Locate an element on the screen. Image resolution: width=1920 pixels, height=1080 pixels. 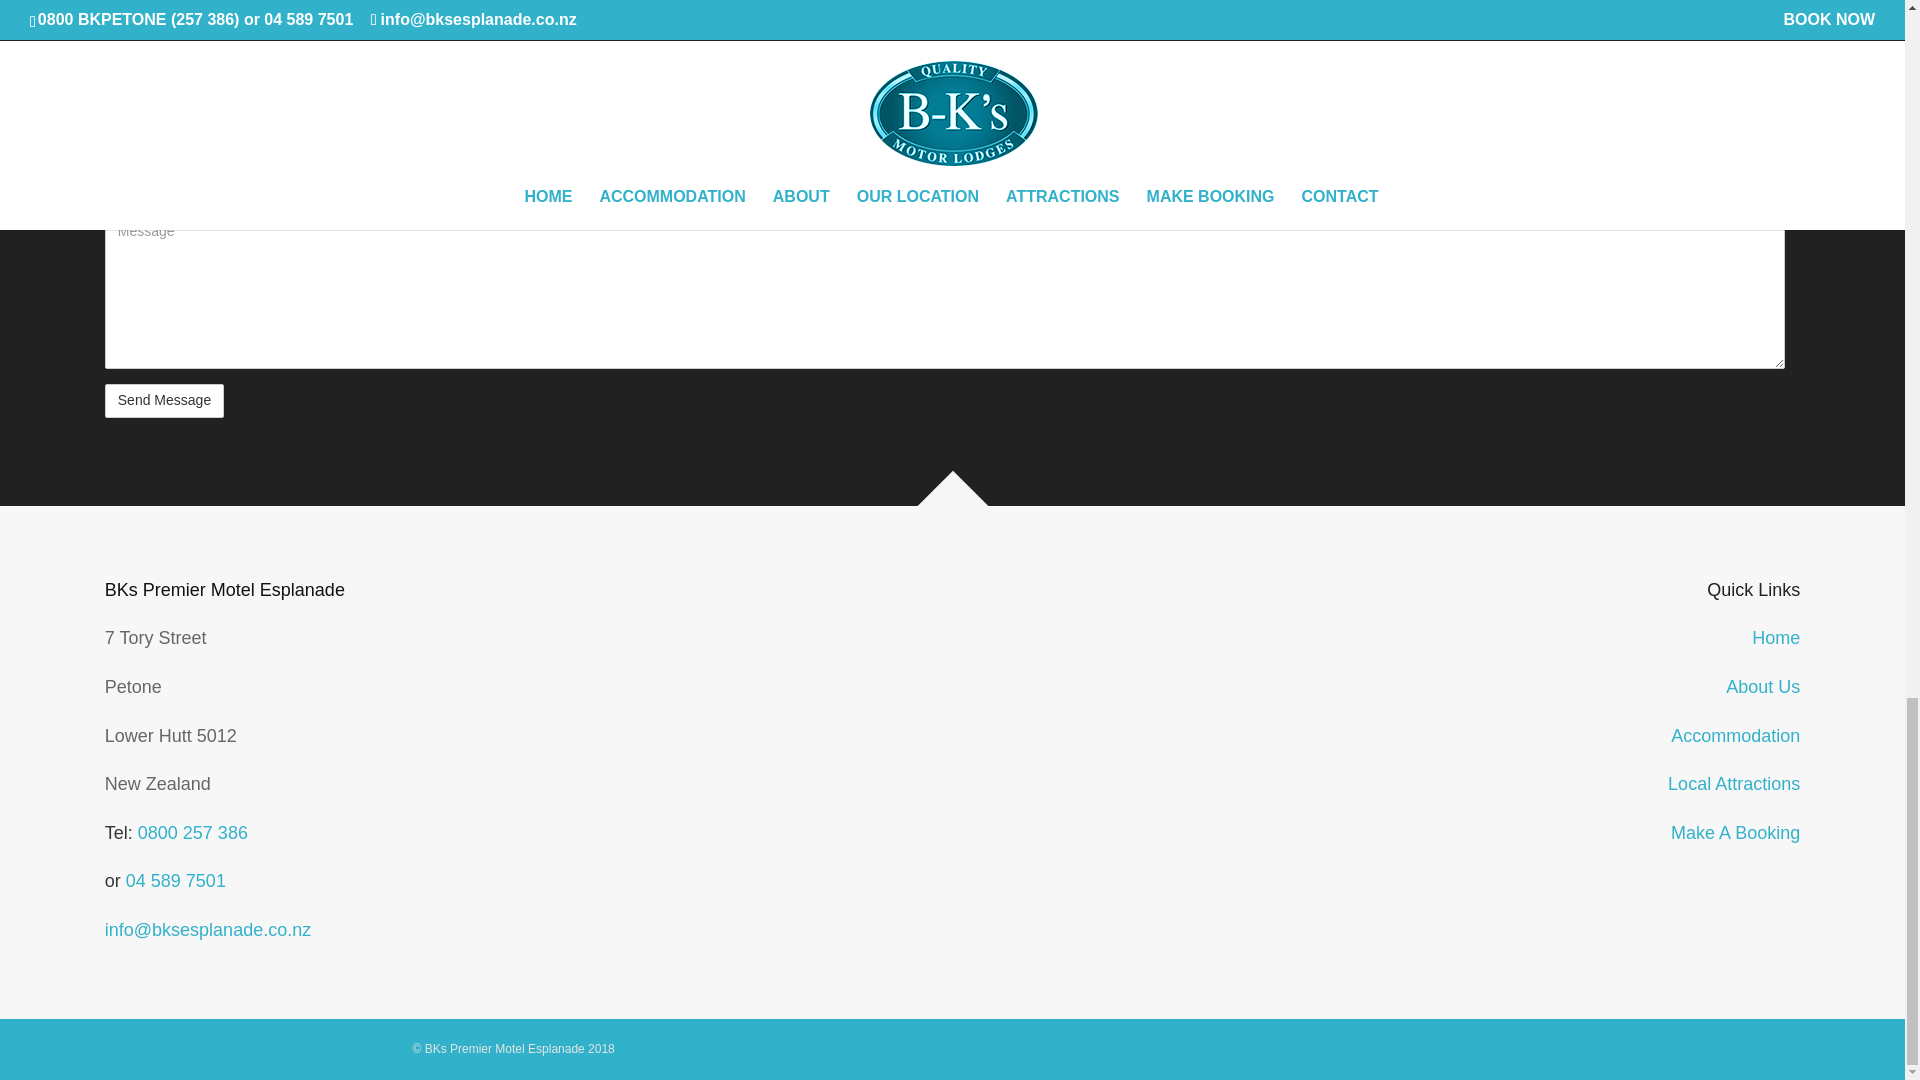
Local Attractions is located at coordinates (1734, 784).